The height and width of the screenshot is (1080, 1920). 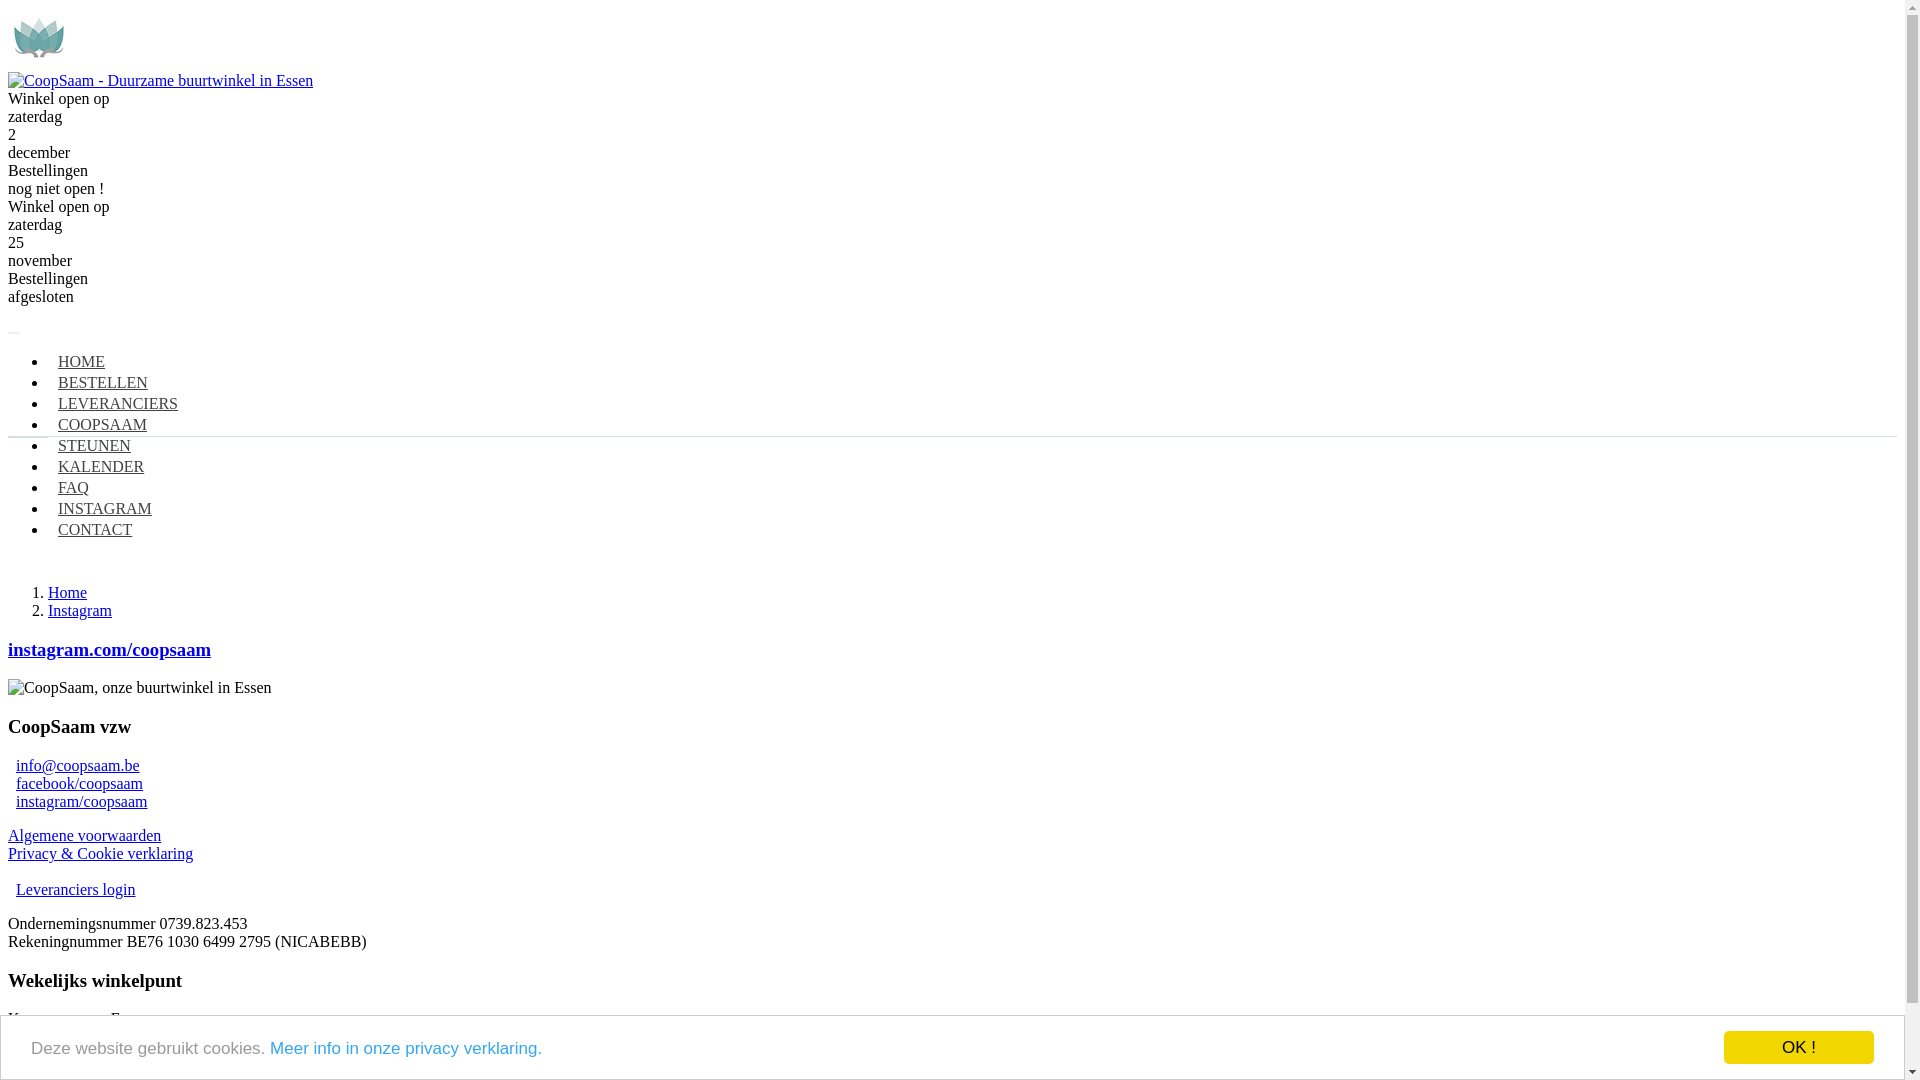 I want to click on STEUNEN, so click(x=94, y=446).